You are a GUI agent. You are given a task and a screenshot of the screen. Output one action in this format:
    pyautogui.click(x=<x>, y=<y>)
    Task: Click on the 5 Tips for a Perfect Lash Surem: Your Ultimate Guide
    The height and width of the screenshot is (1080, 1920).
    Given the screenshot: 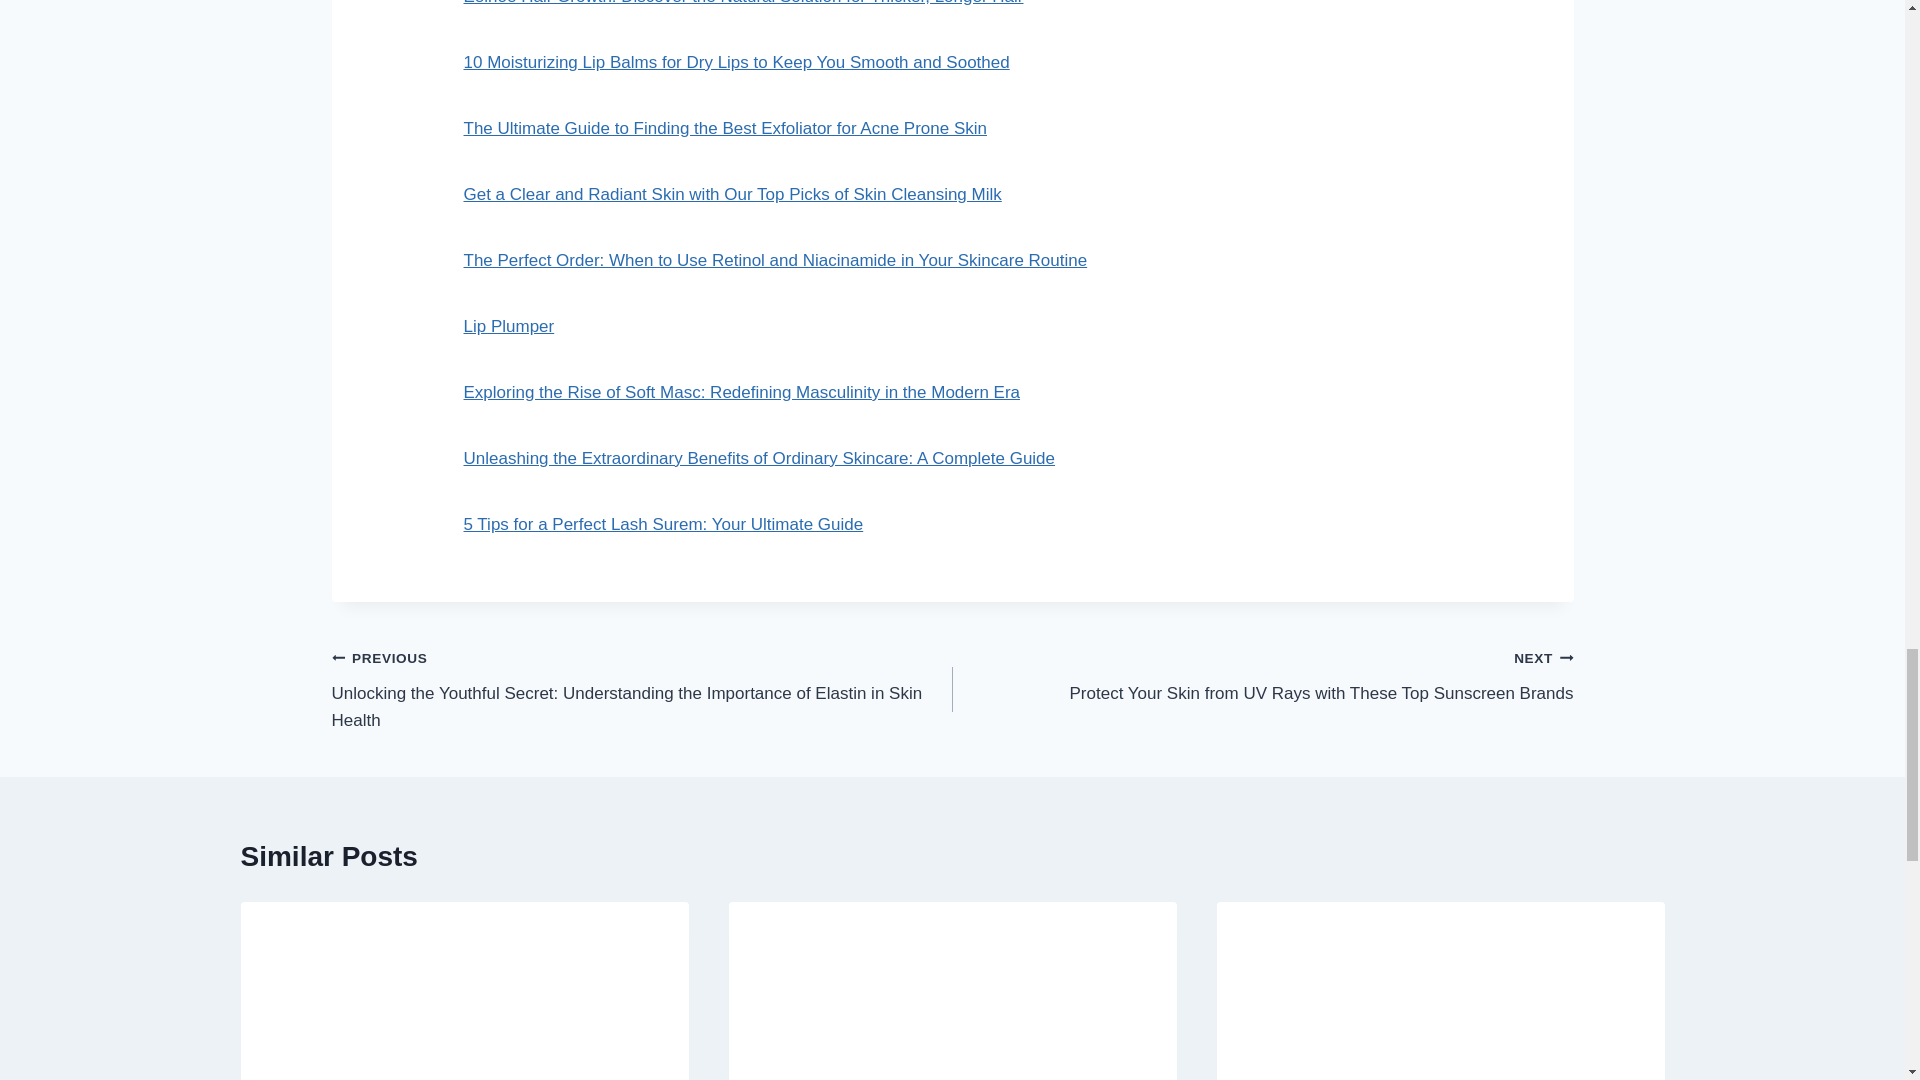 What is the action you would take?
    pyautogui.click(x=664, y=524)
    